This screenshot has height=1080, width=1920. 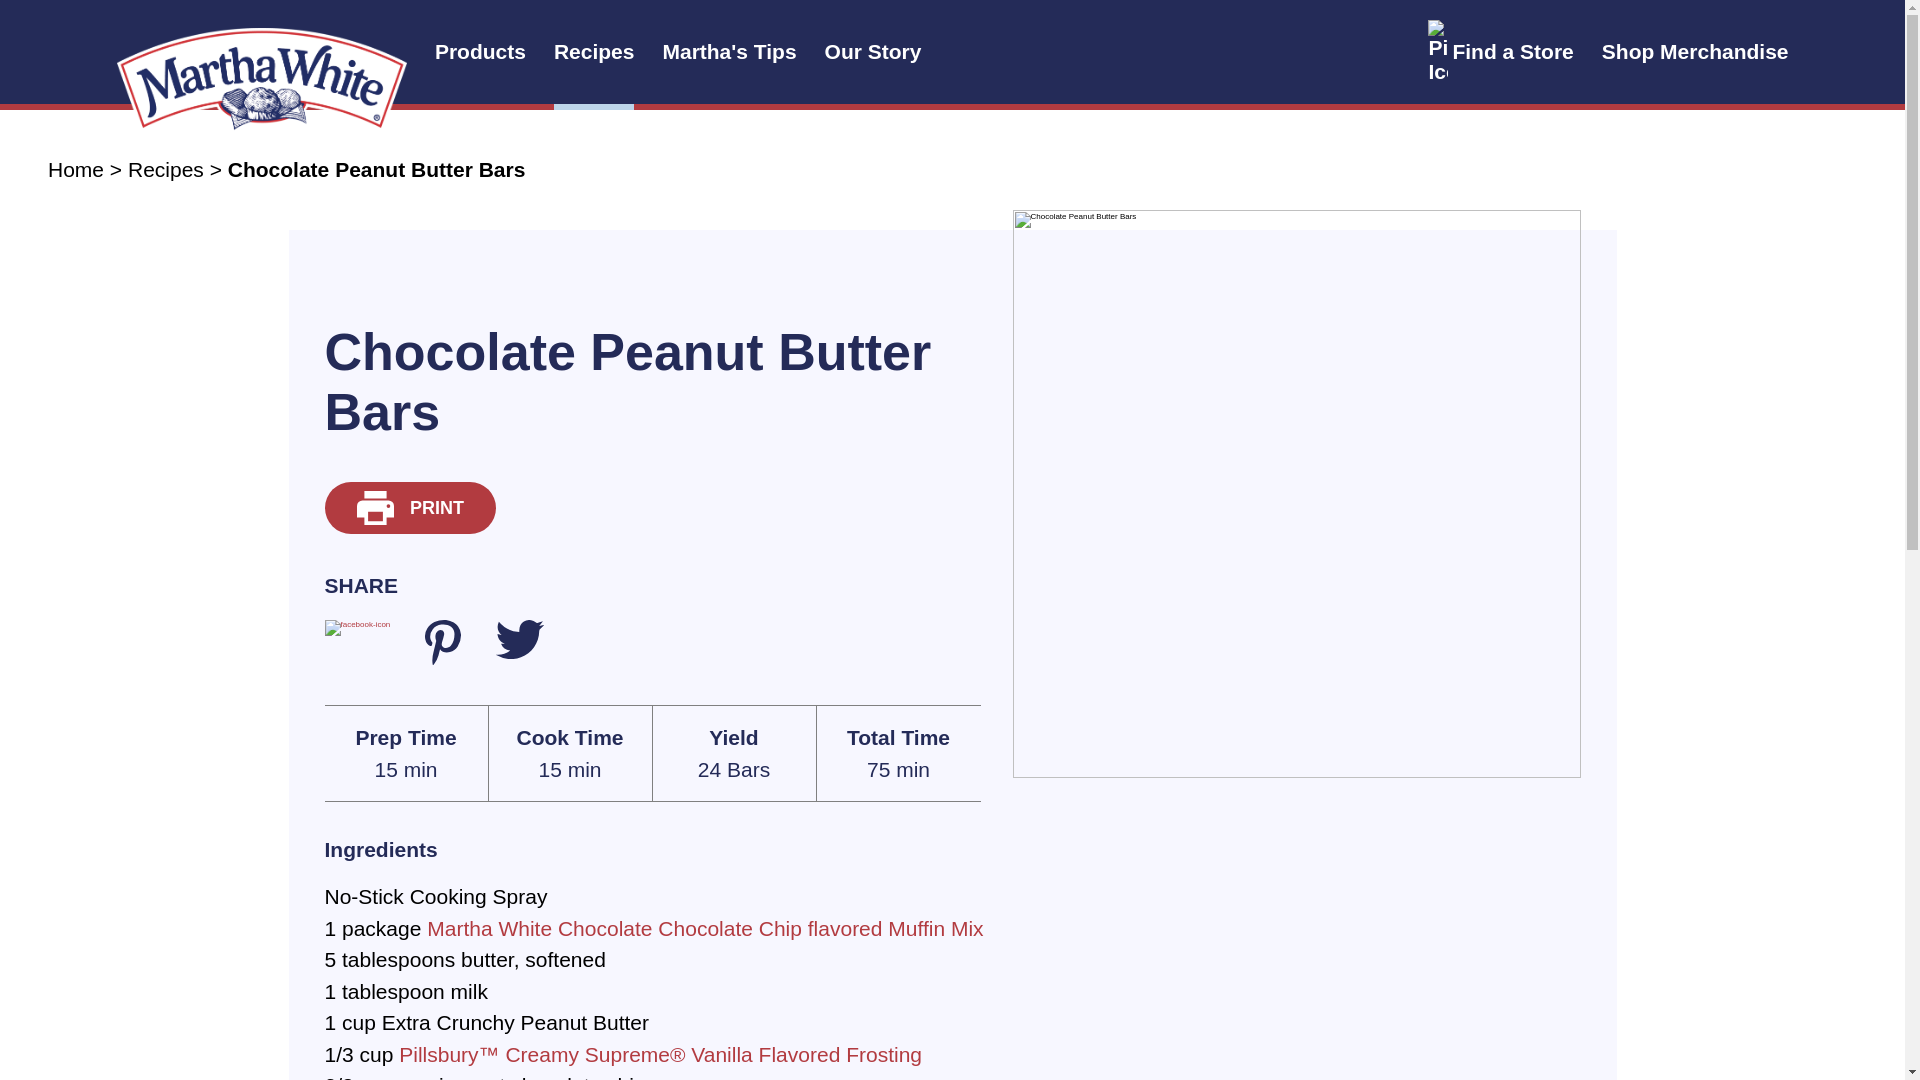 I want to click on Shop Merchandise, so click(x=1695, y=52).